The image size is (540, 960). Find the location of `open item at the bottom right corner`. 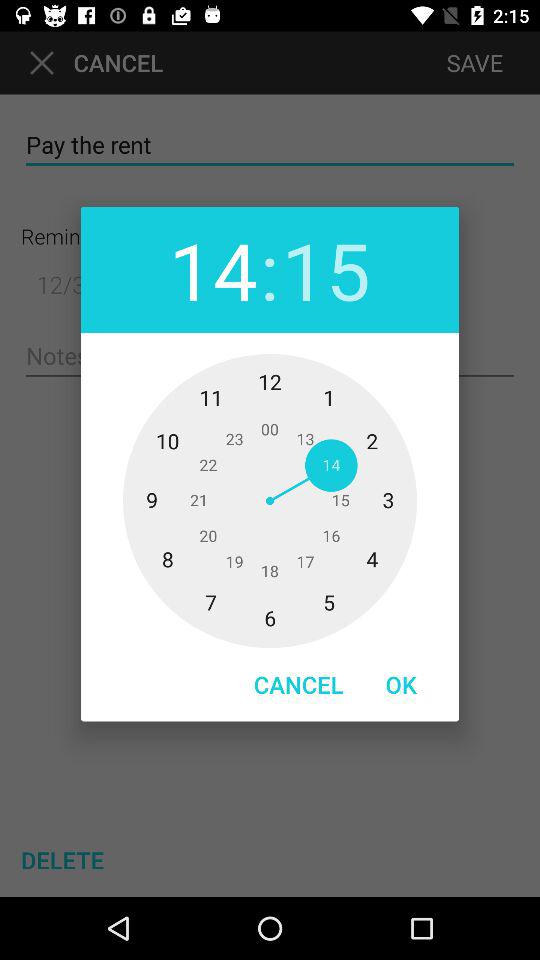

open item at the bottom right corner is located at coordinates (401, 684).